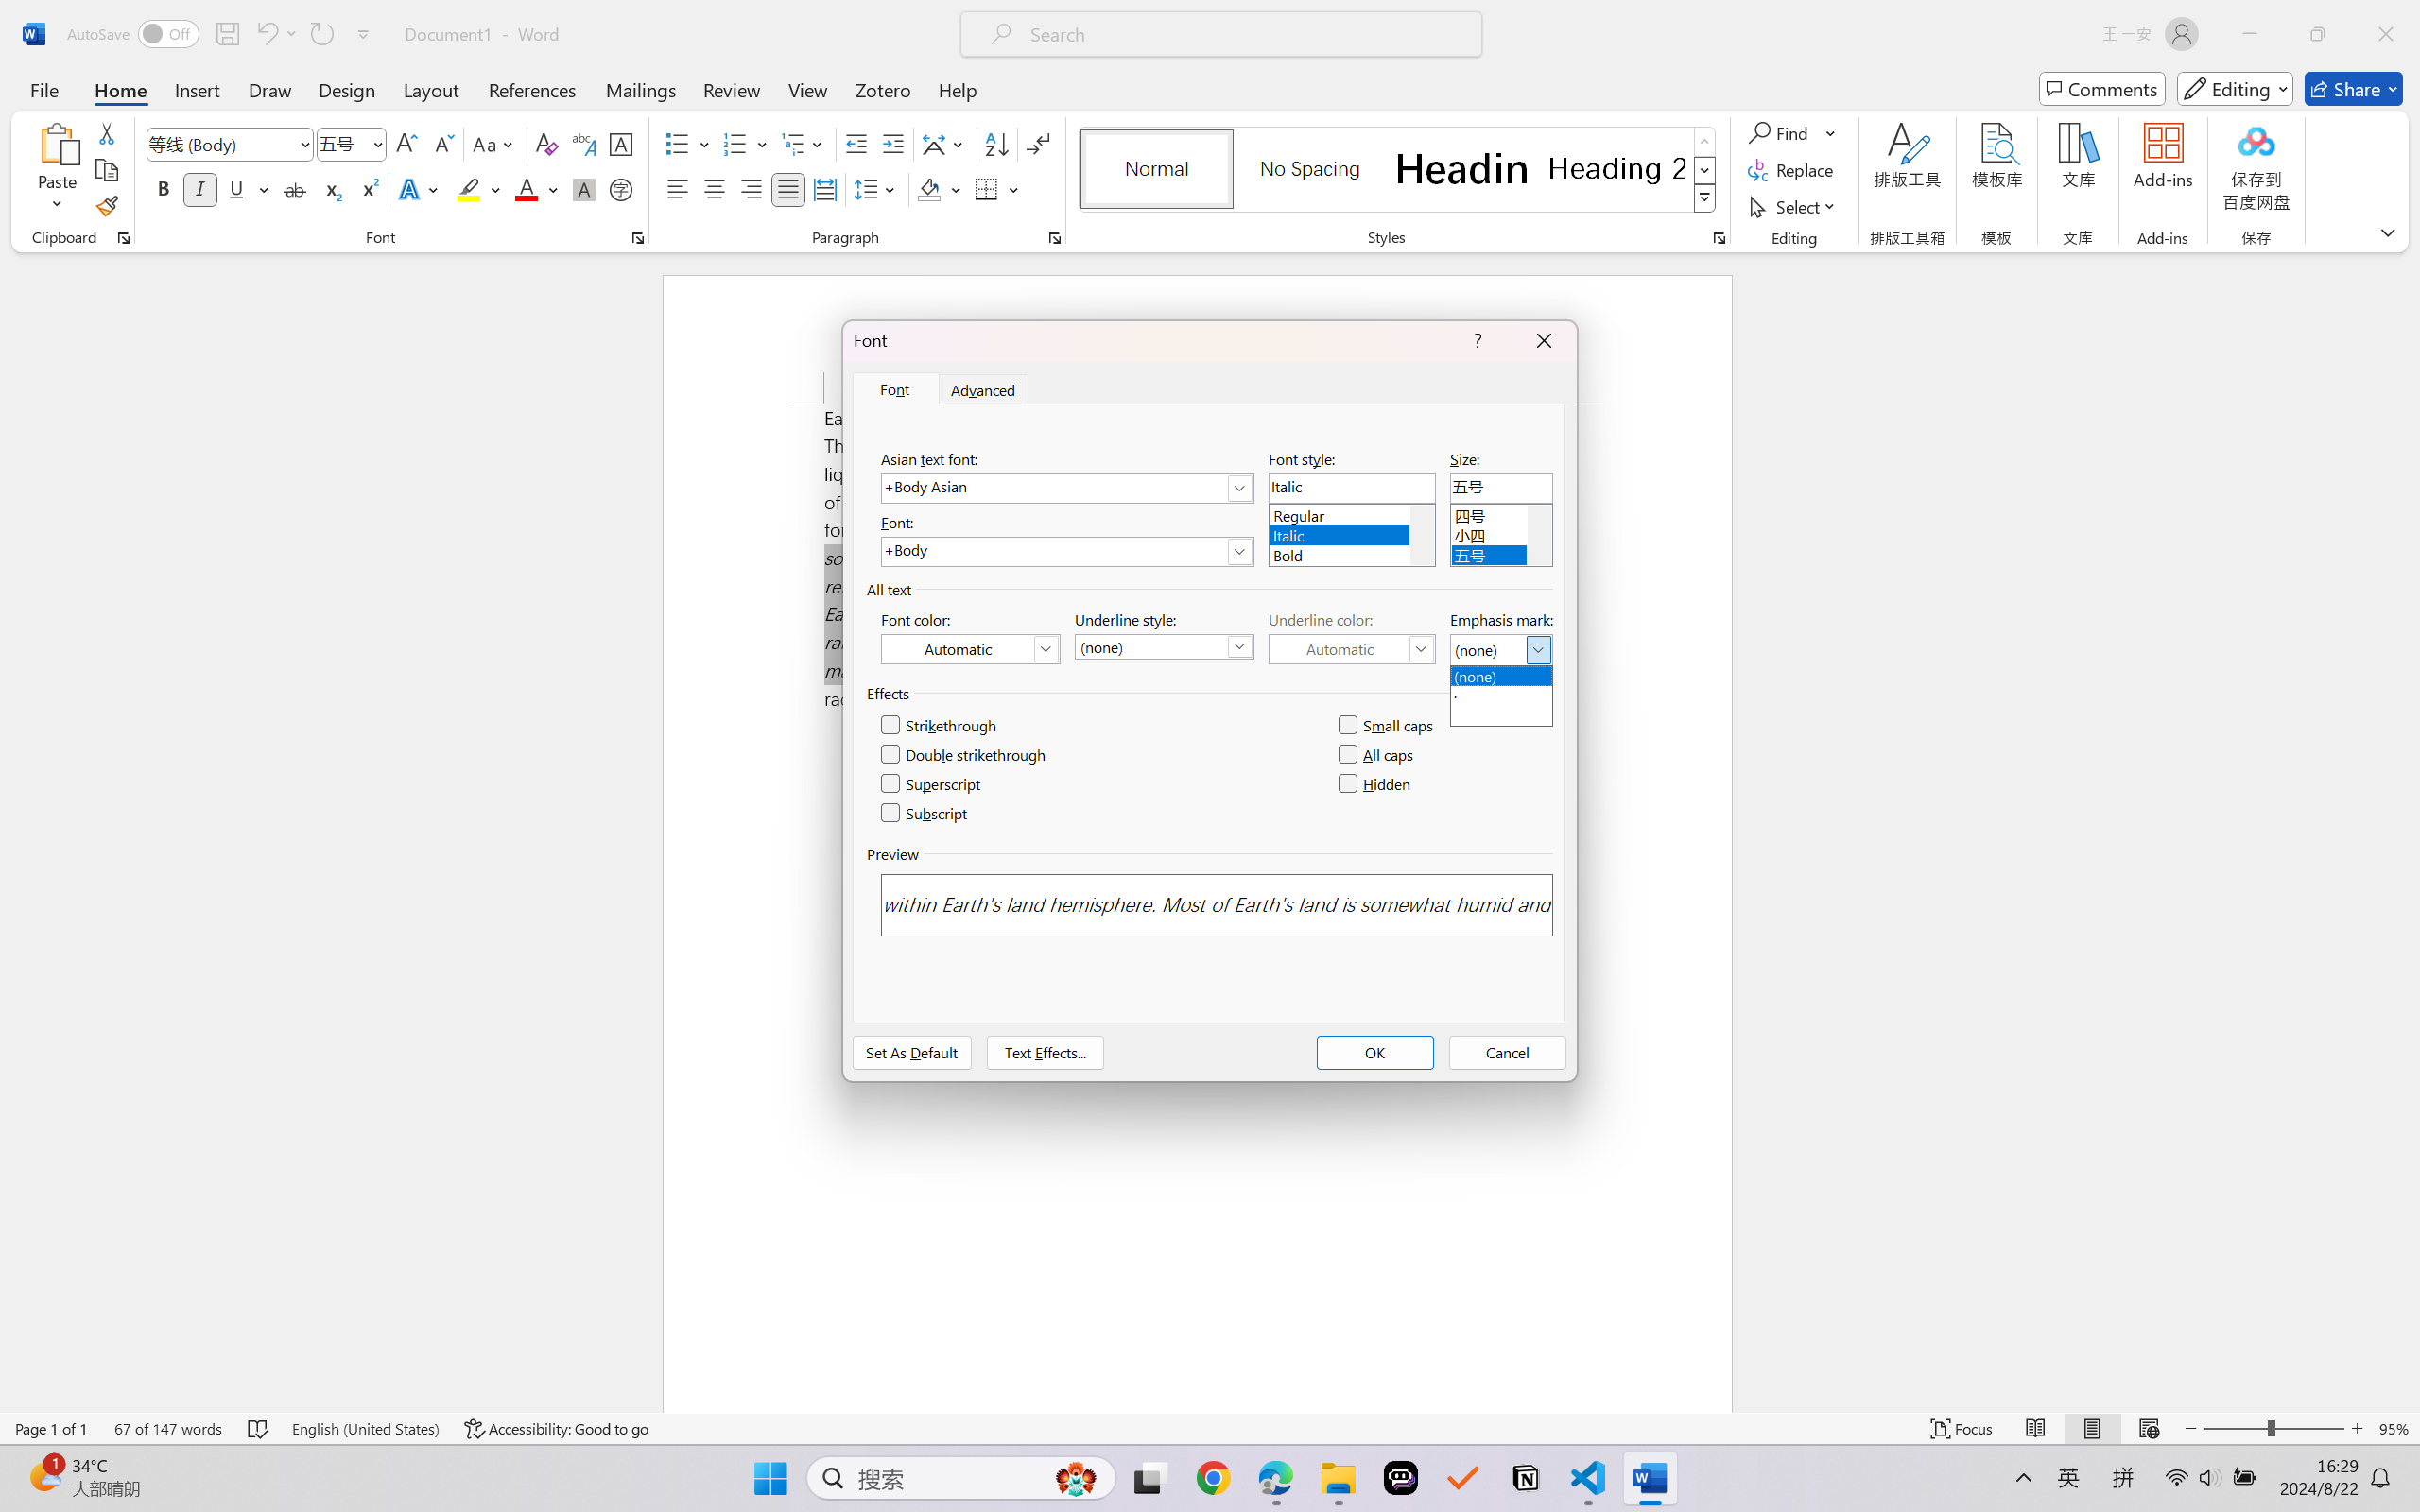  Describe the element at coordinates (421, 189) in the screenshot. I see `Text Effects and Typography` at that location.